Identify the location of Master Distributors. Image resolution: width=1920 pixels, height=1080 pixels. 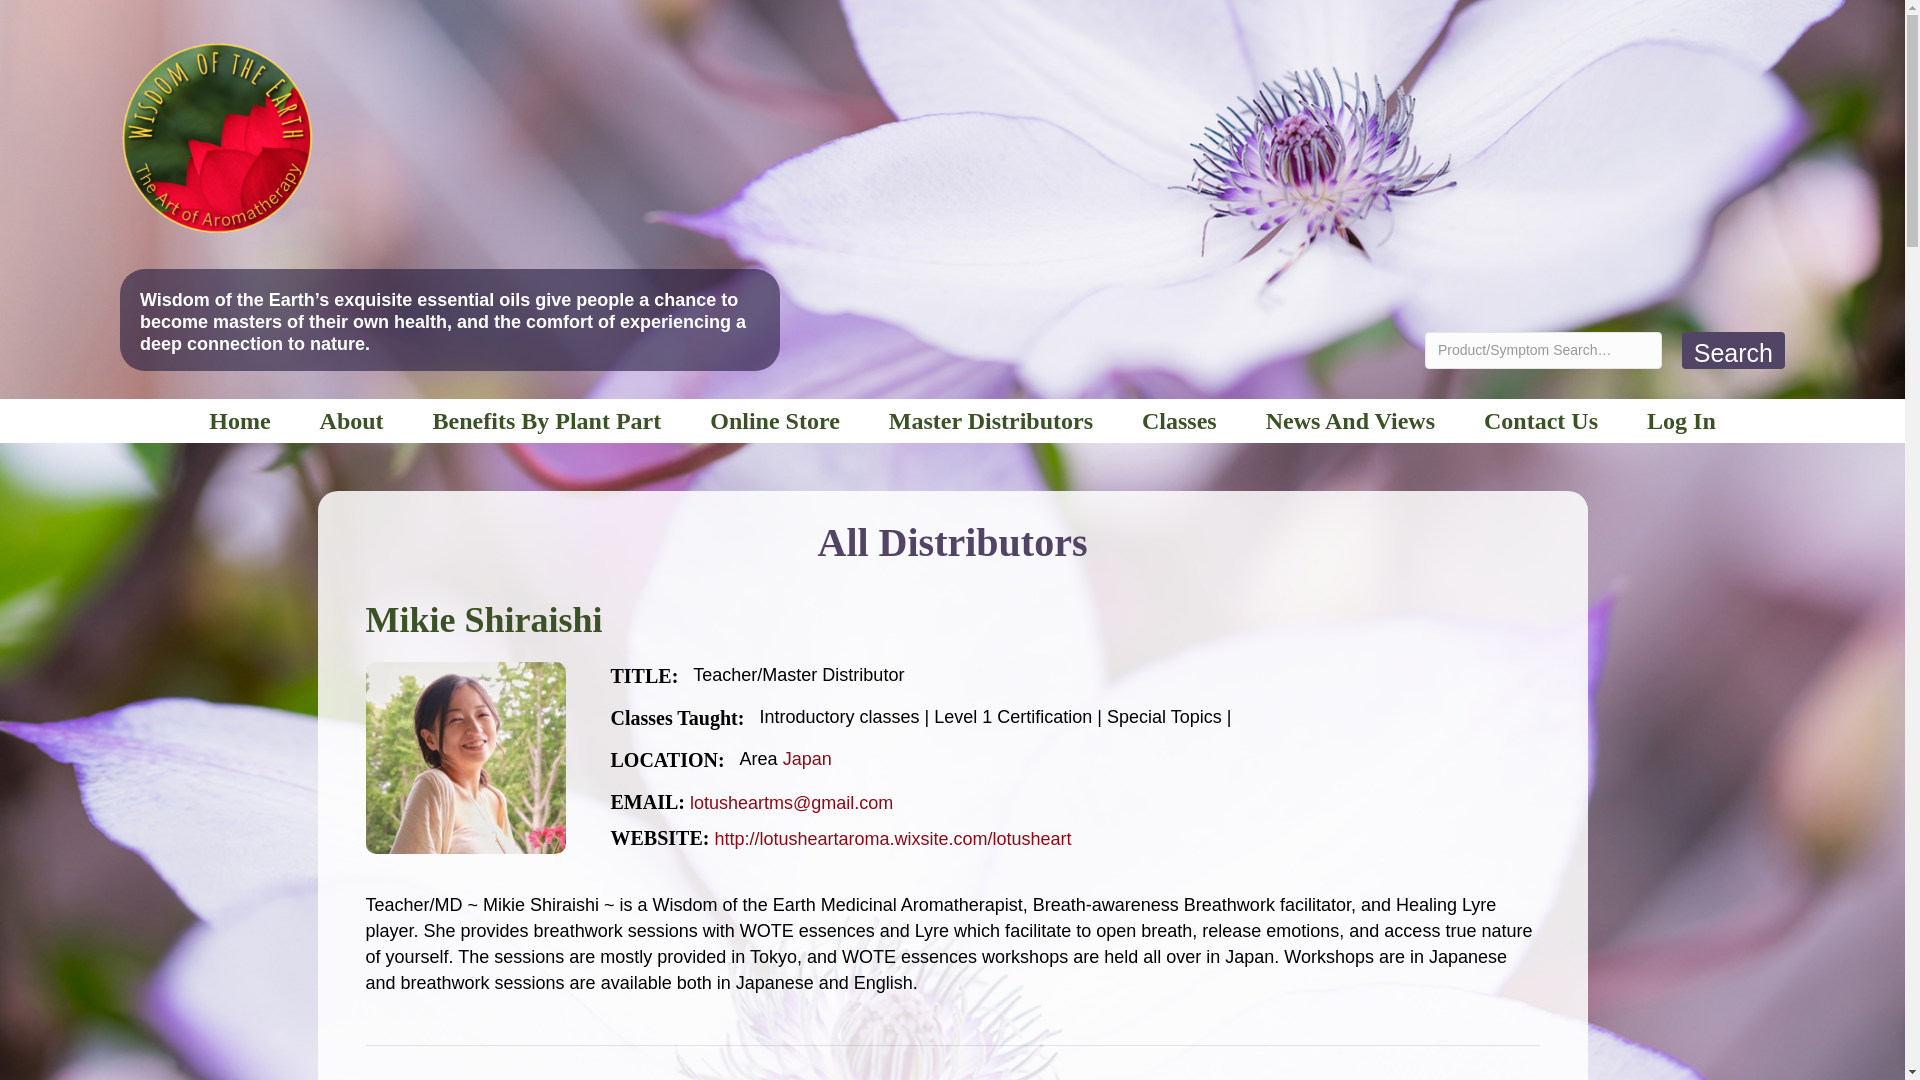
(991, 420).